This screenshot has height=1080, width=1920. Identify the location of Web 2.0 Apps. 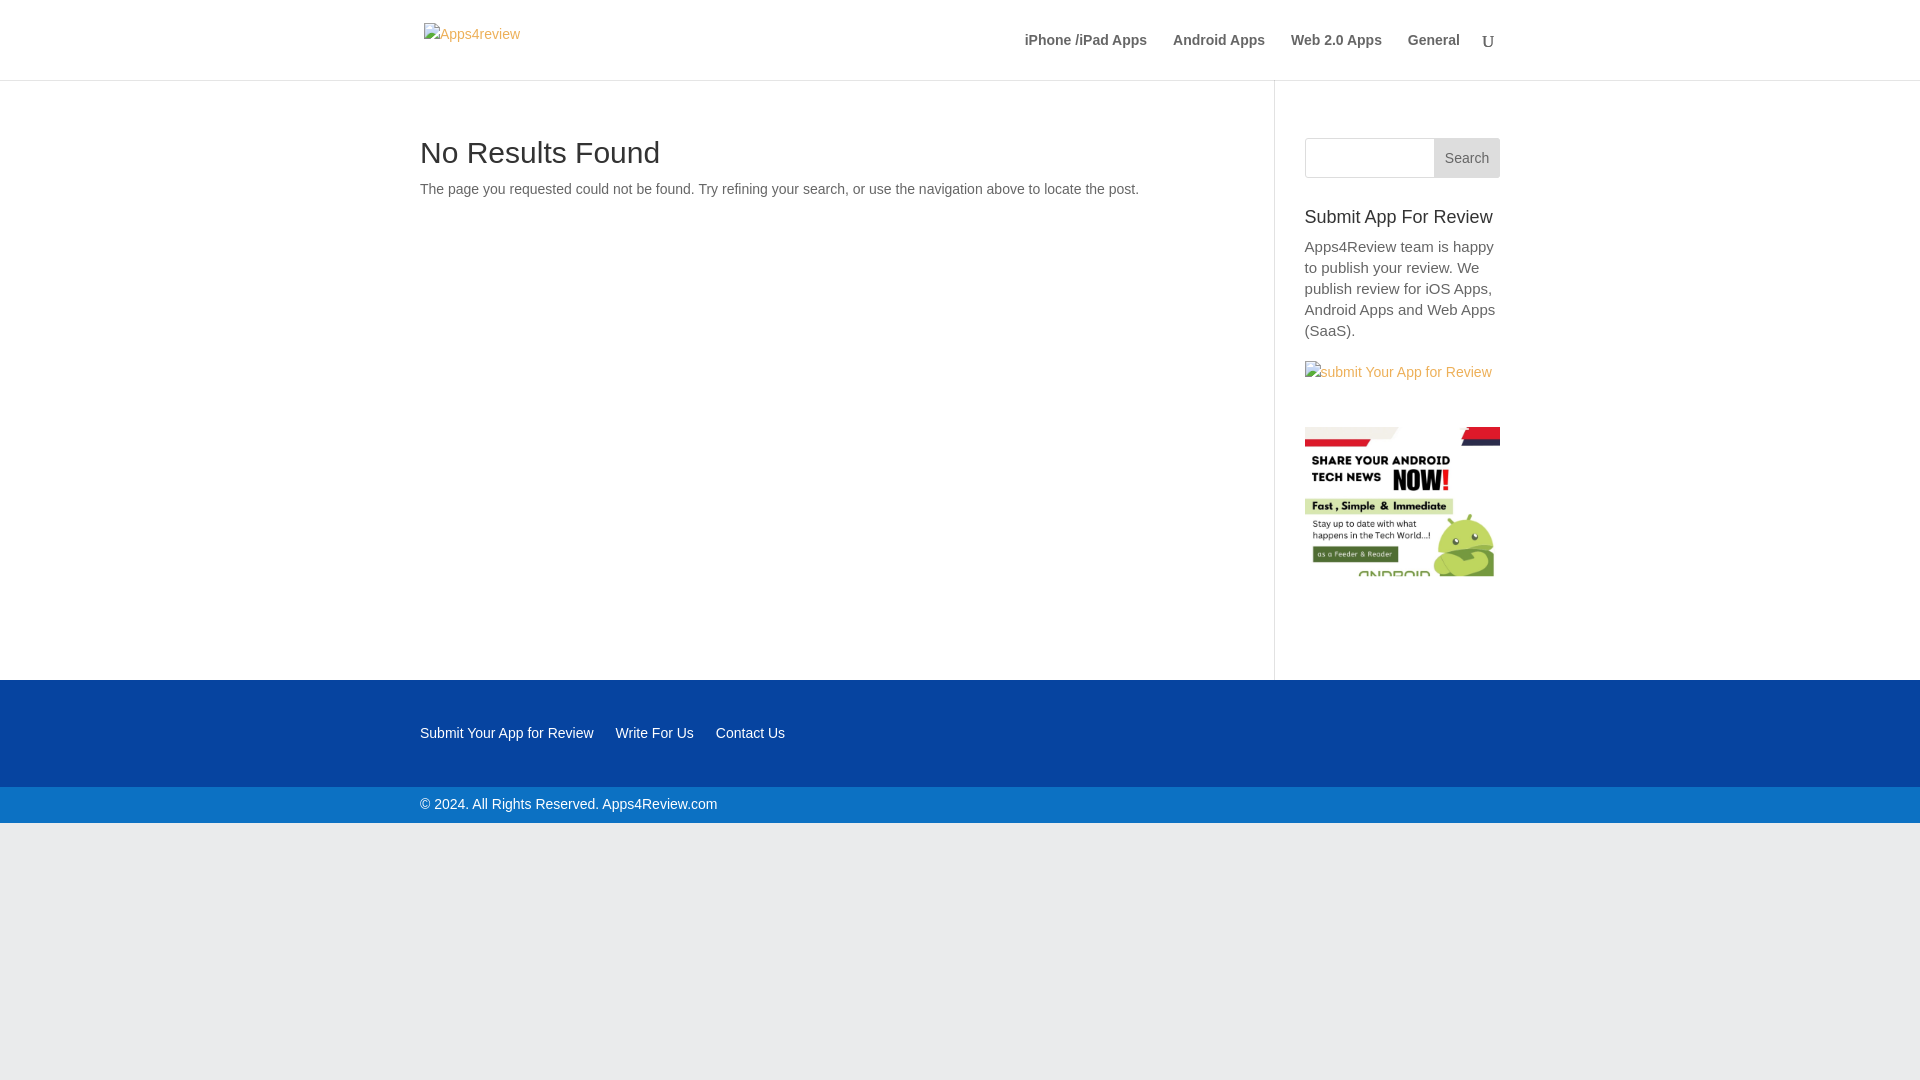
(1336, 56).